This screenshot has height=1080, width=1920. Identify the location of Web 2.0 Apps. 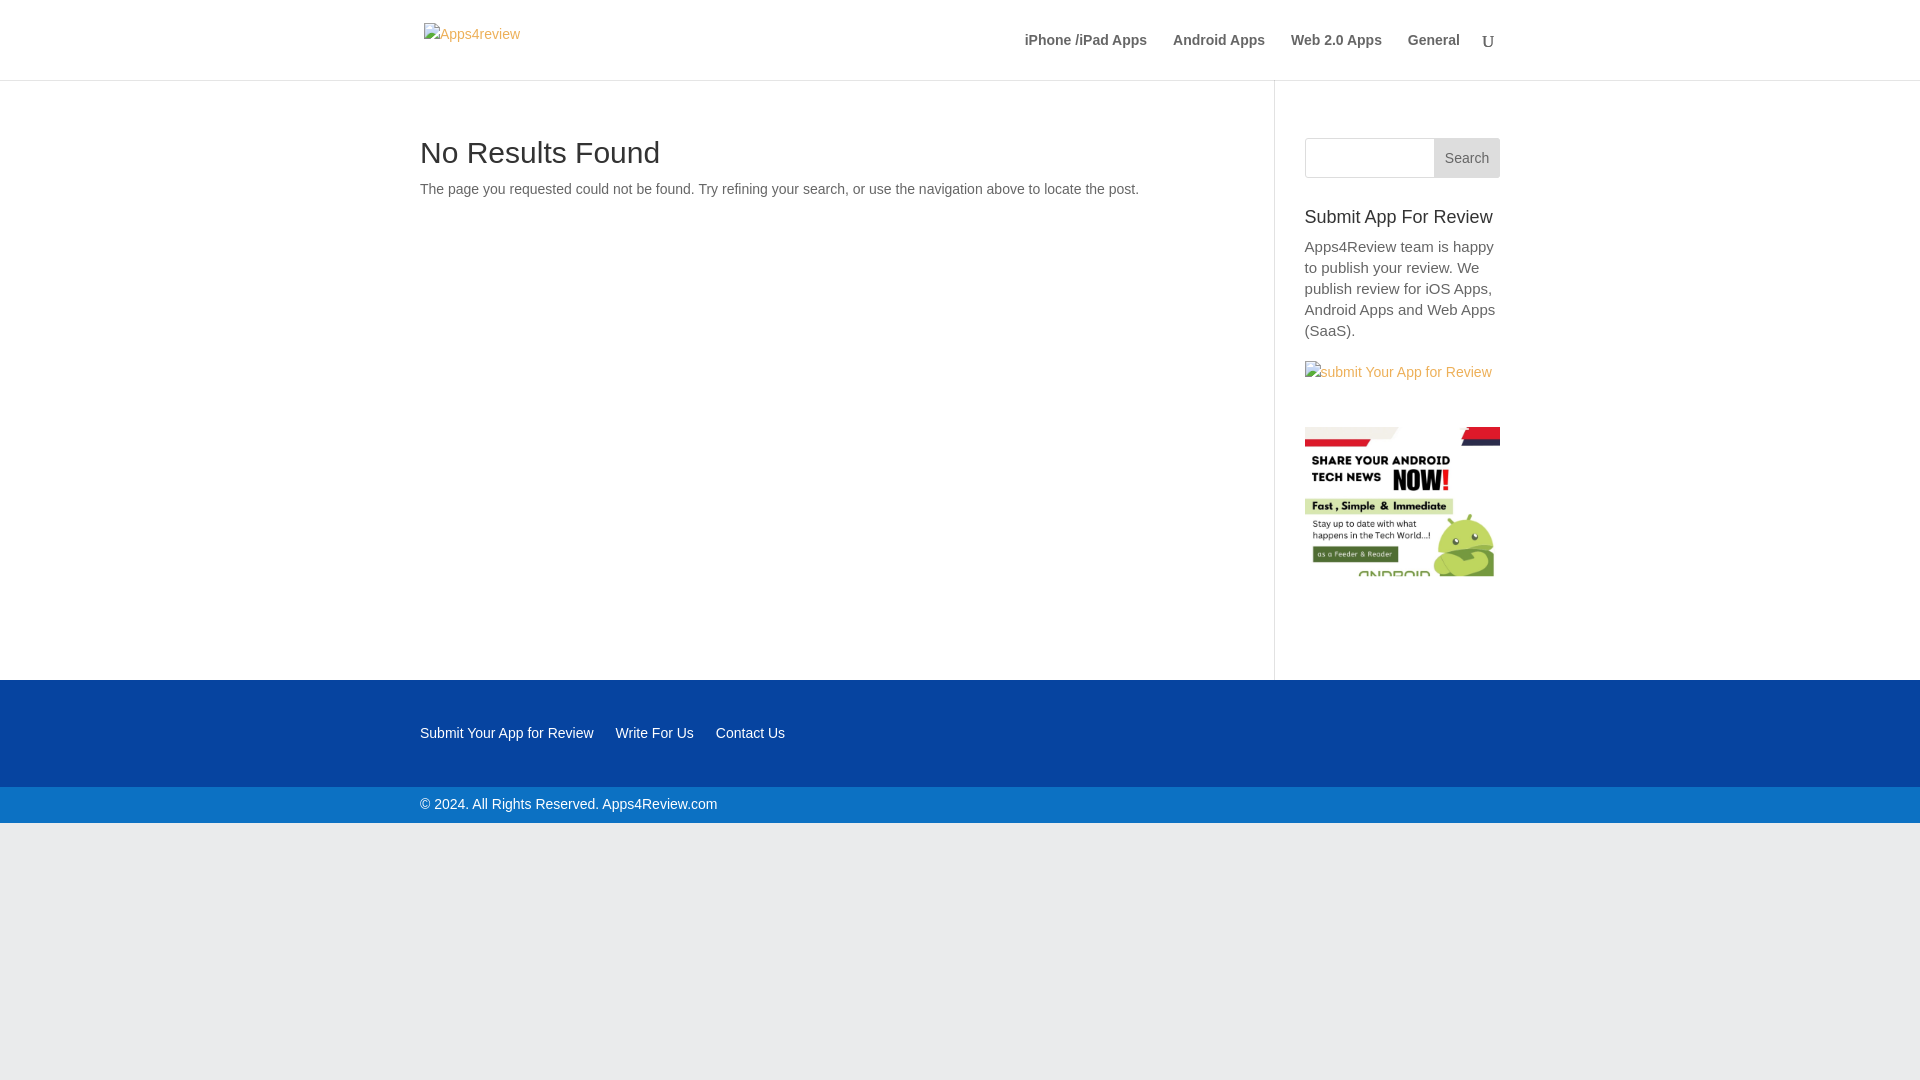
(1336, 56).